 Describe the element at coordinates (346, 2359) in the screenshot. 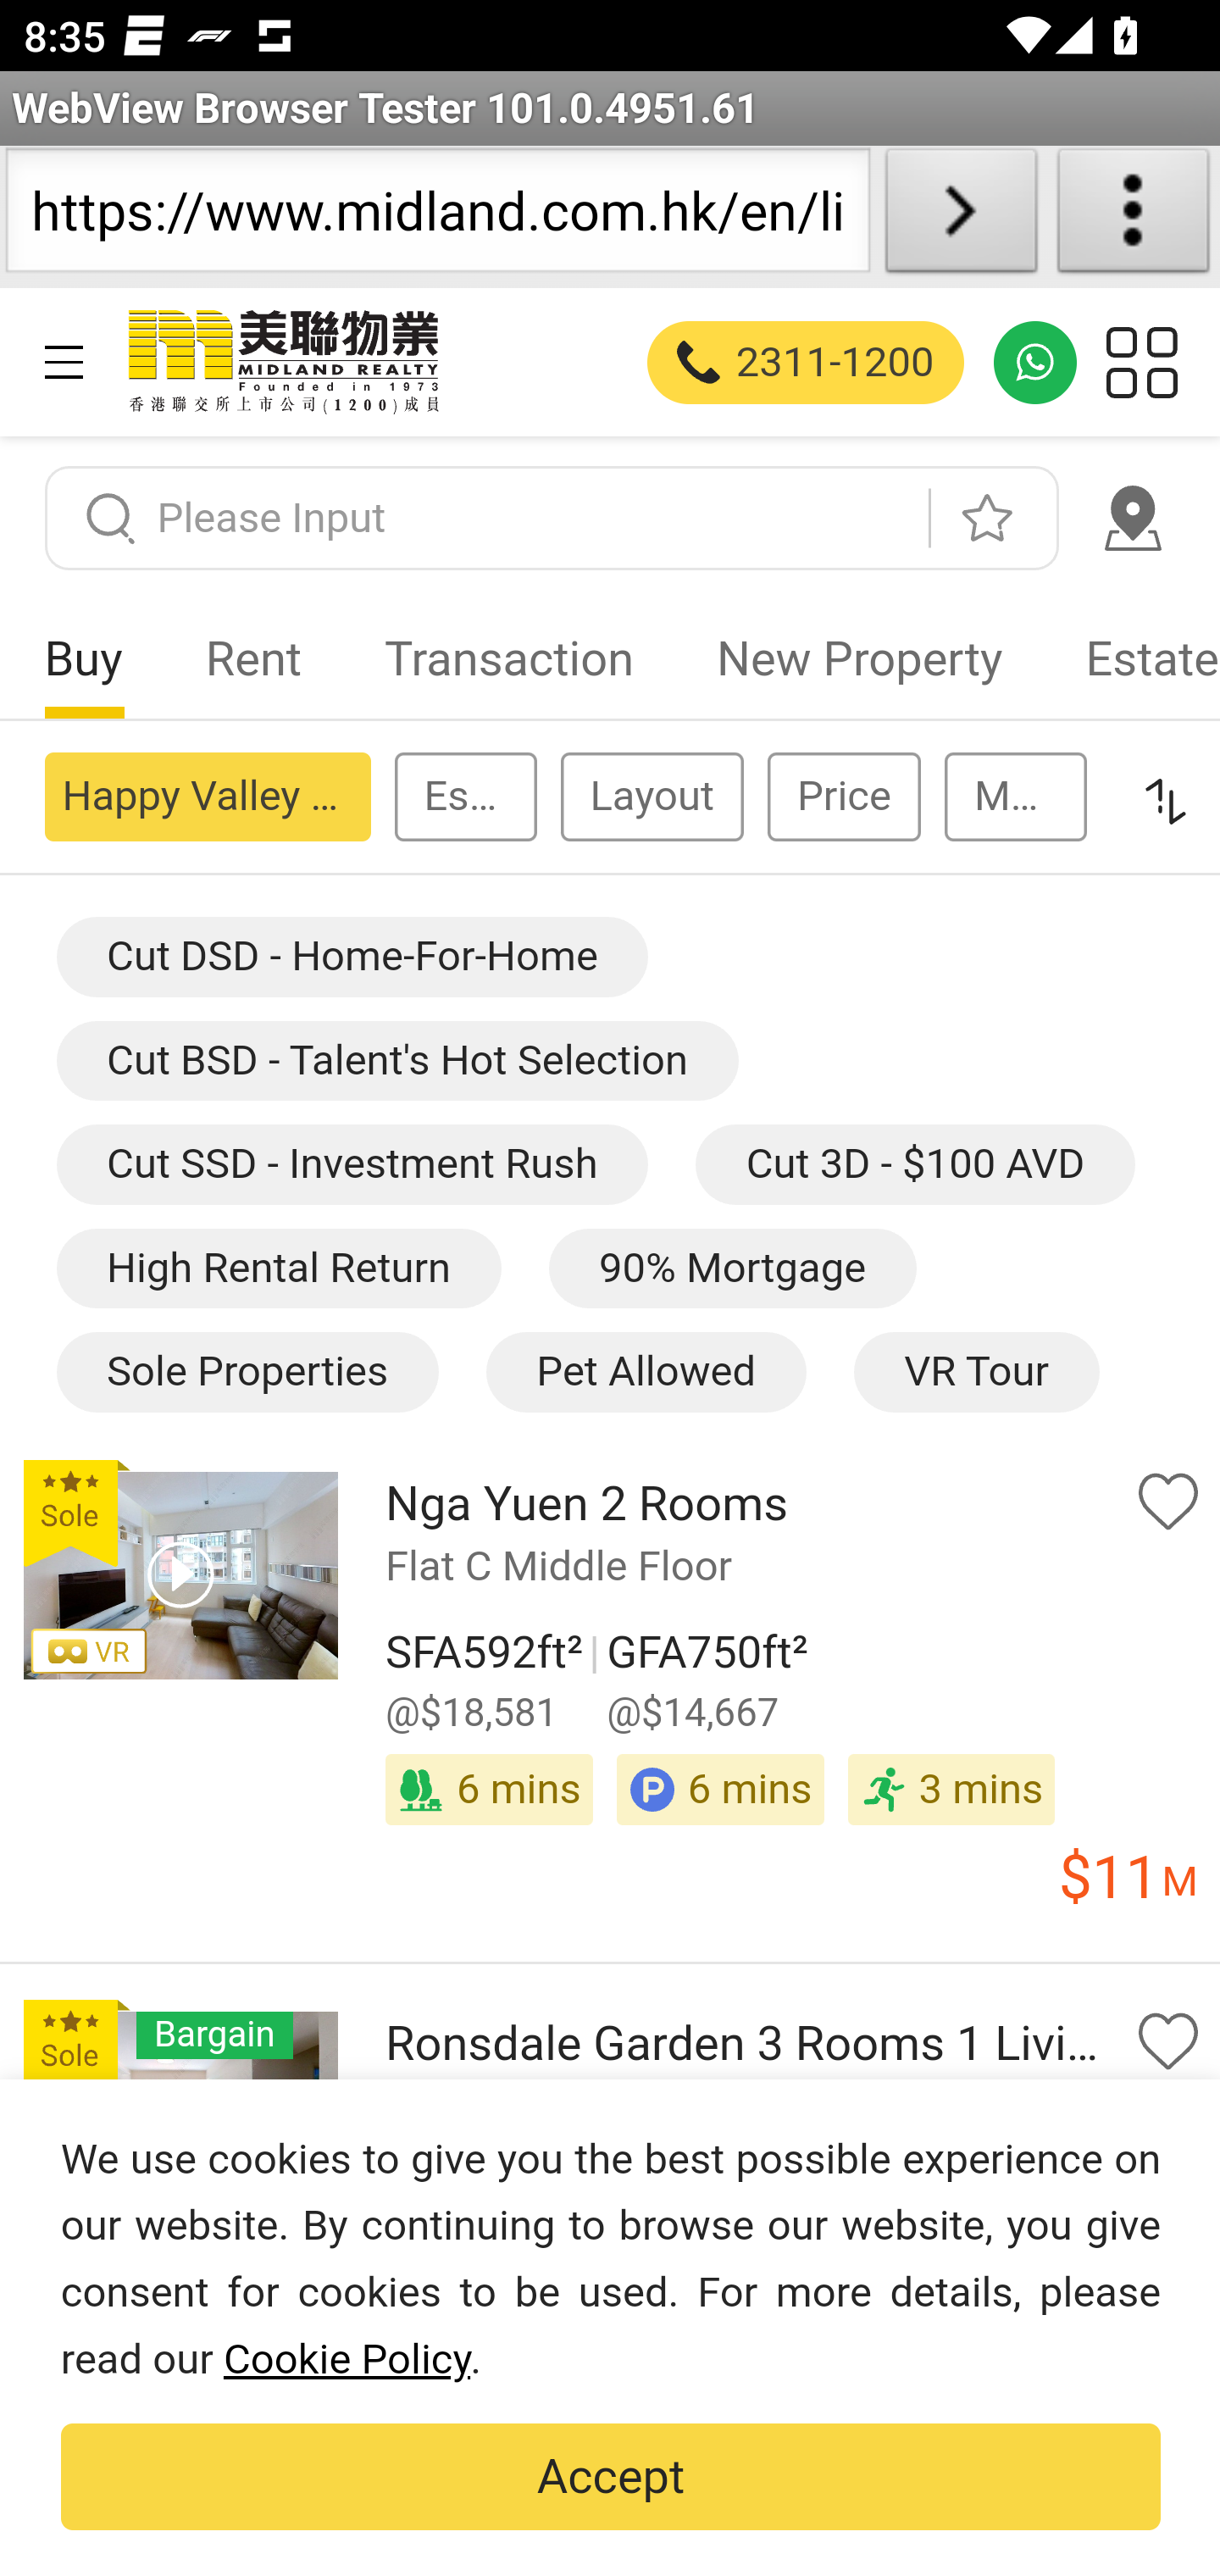

I see `Cookie Policy` at that location.